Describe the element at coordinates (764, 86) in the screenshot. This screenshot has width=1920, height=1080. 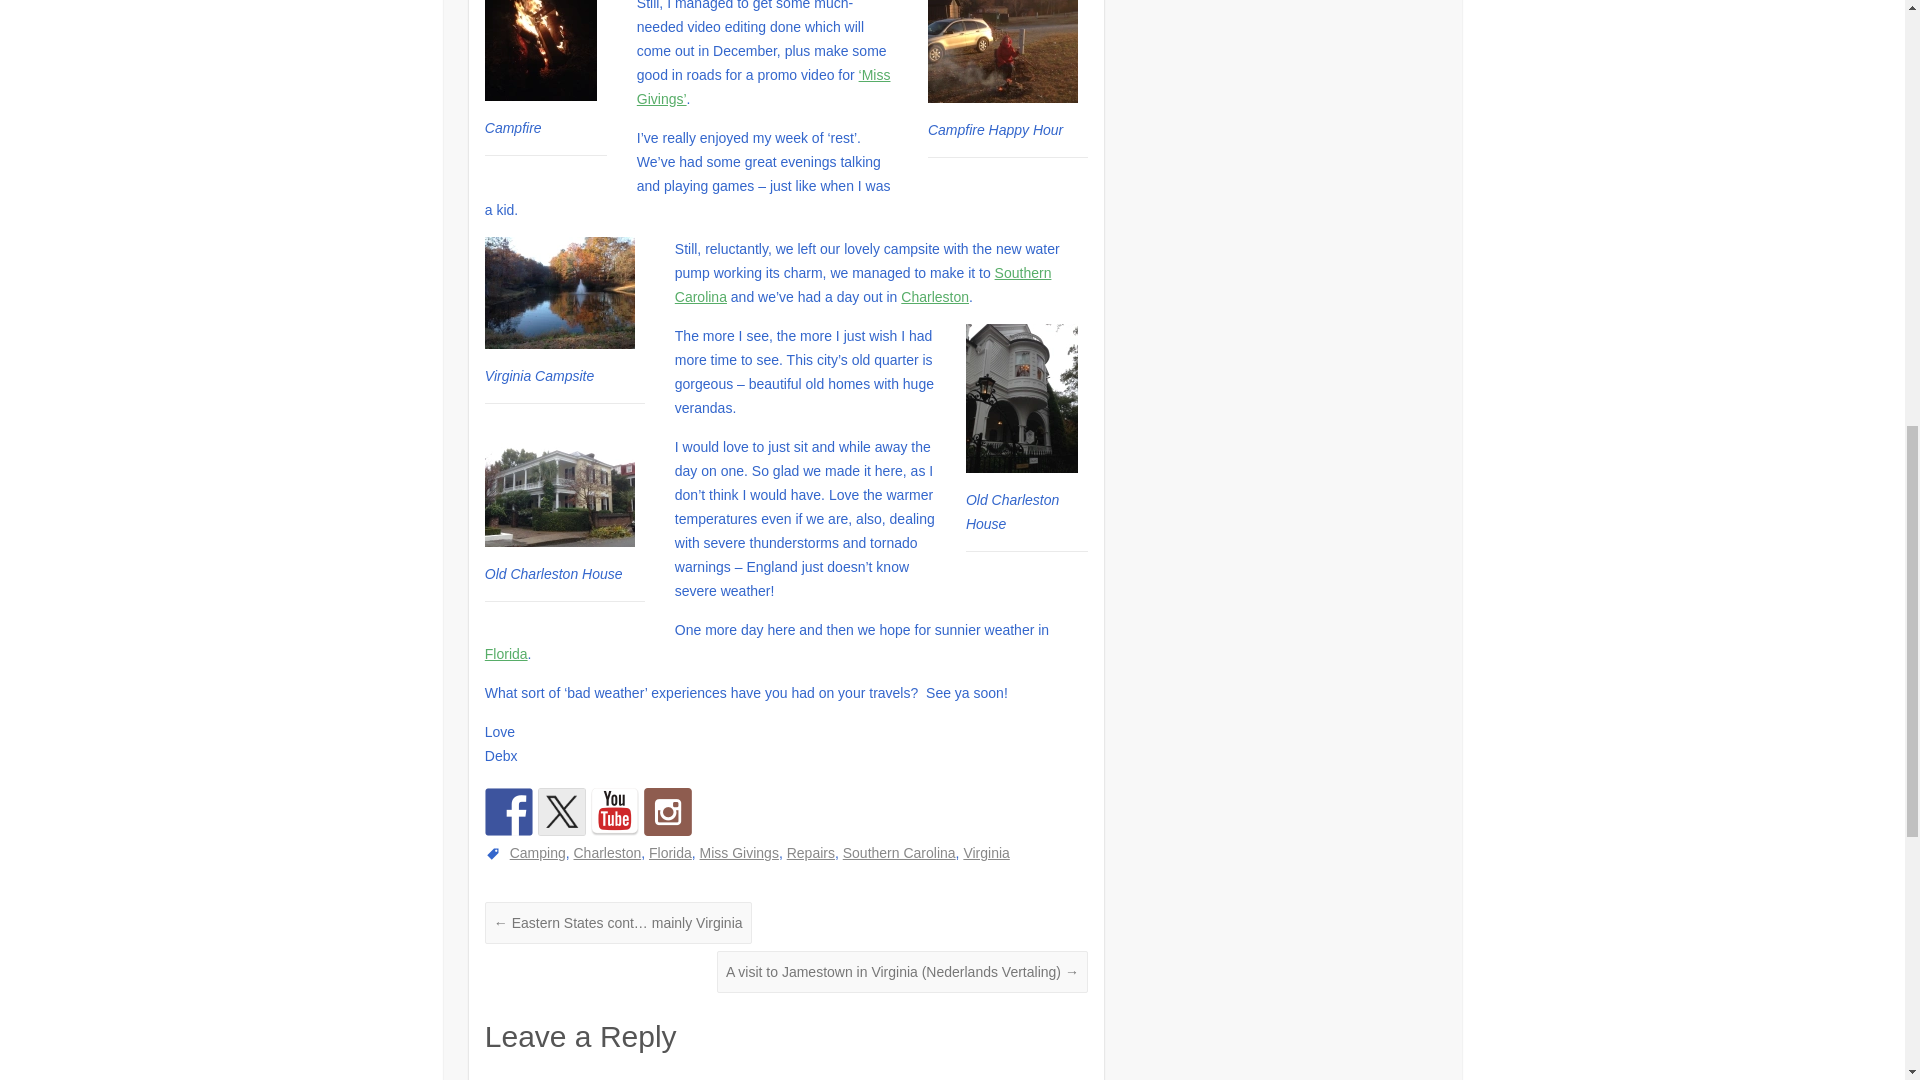
I see `Debbie Bridge - Miss Givings` at that location.